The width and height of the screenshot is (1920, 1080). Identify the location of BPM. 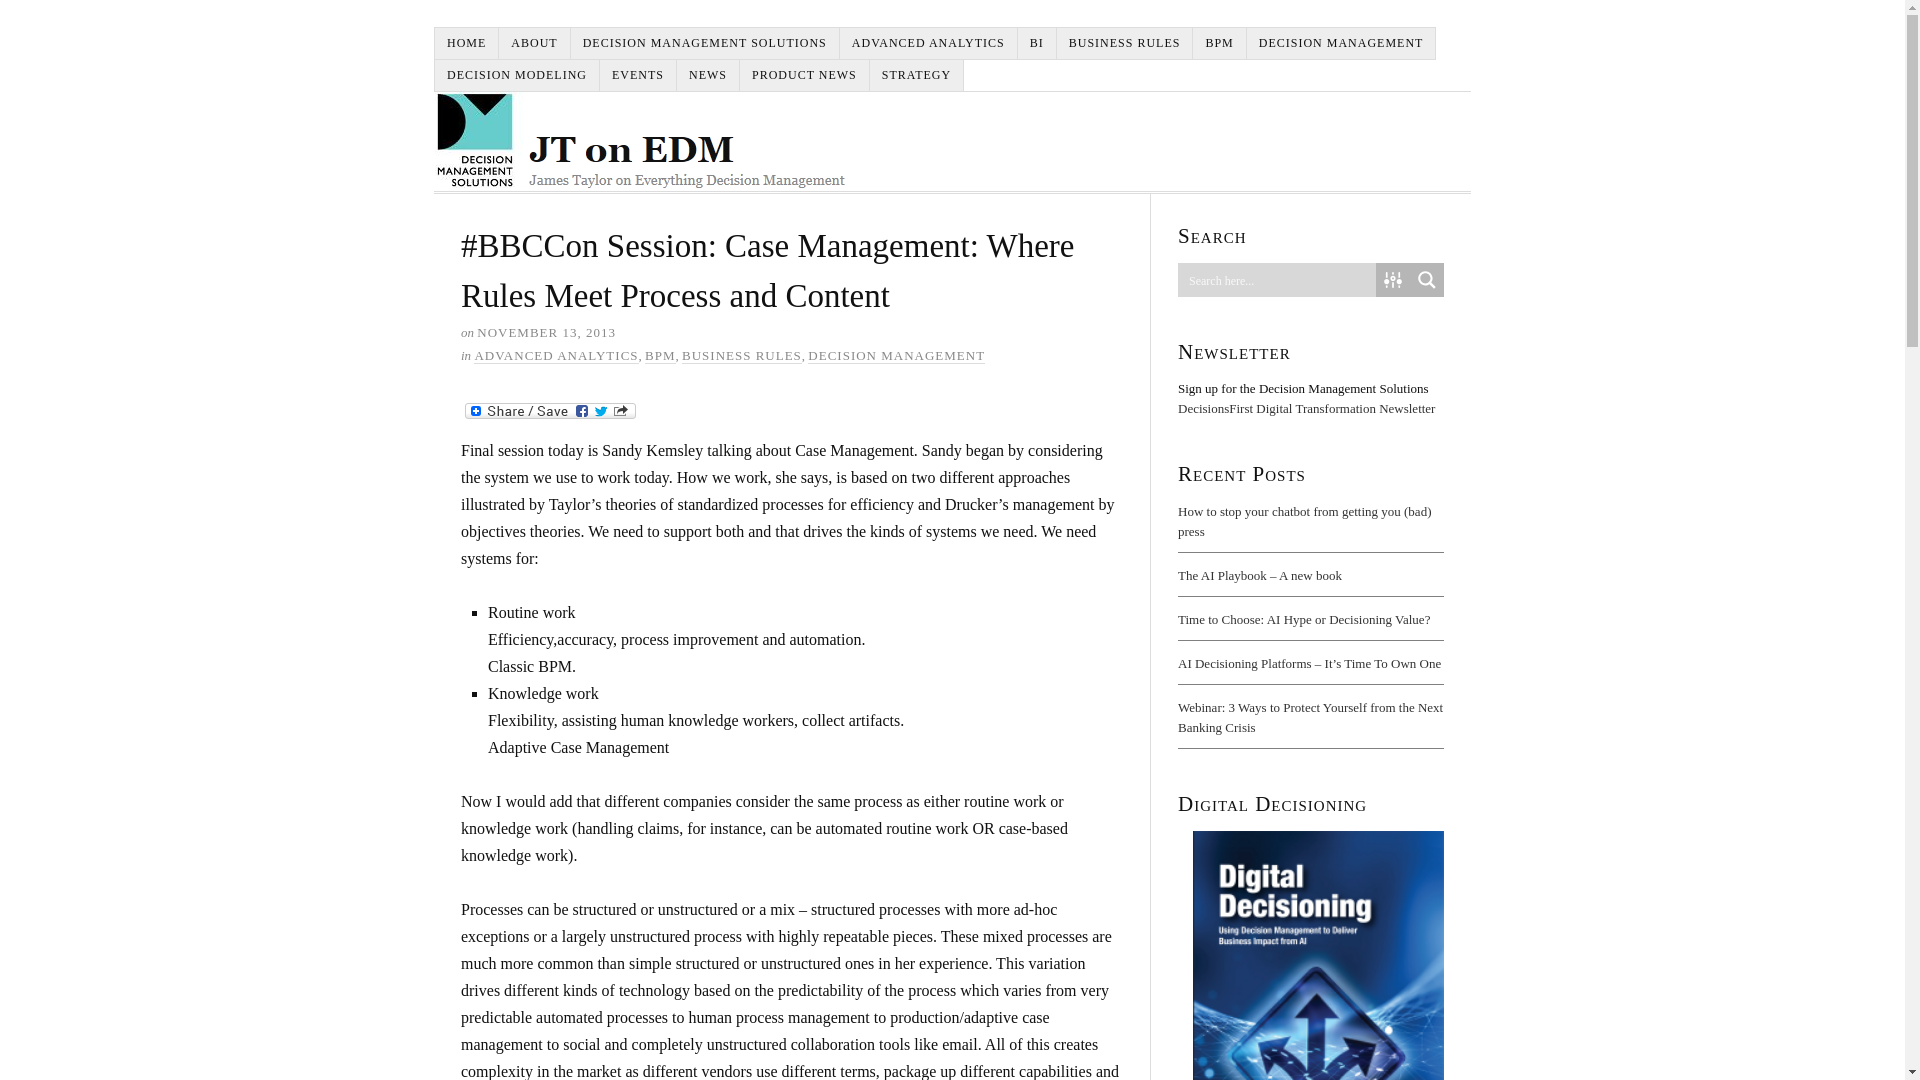
(660, 355).